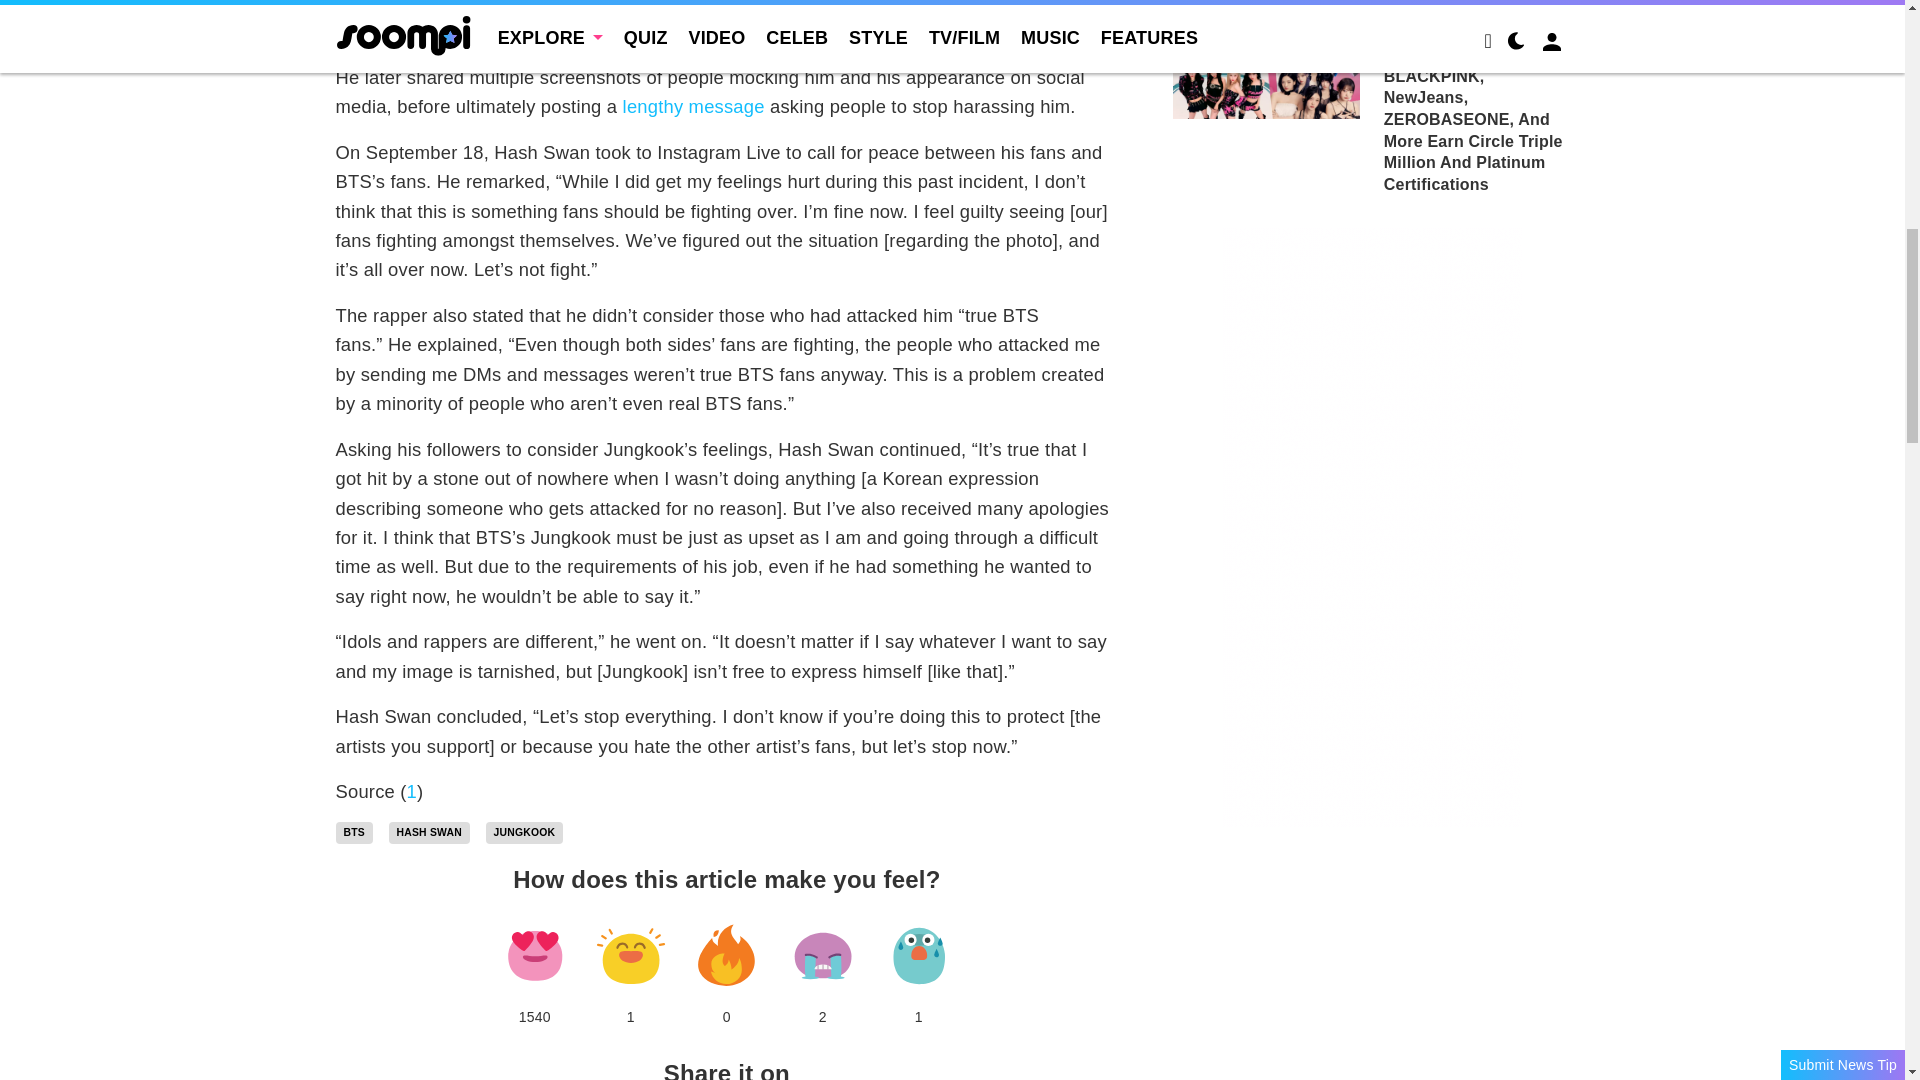 The width and height of the screenshot is (1920, 1080). I want to click on Crying, so click(822, 955).